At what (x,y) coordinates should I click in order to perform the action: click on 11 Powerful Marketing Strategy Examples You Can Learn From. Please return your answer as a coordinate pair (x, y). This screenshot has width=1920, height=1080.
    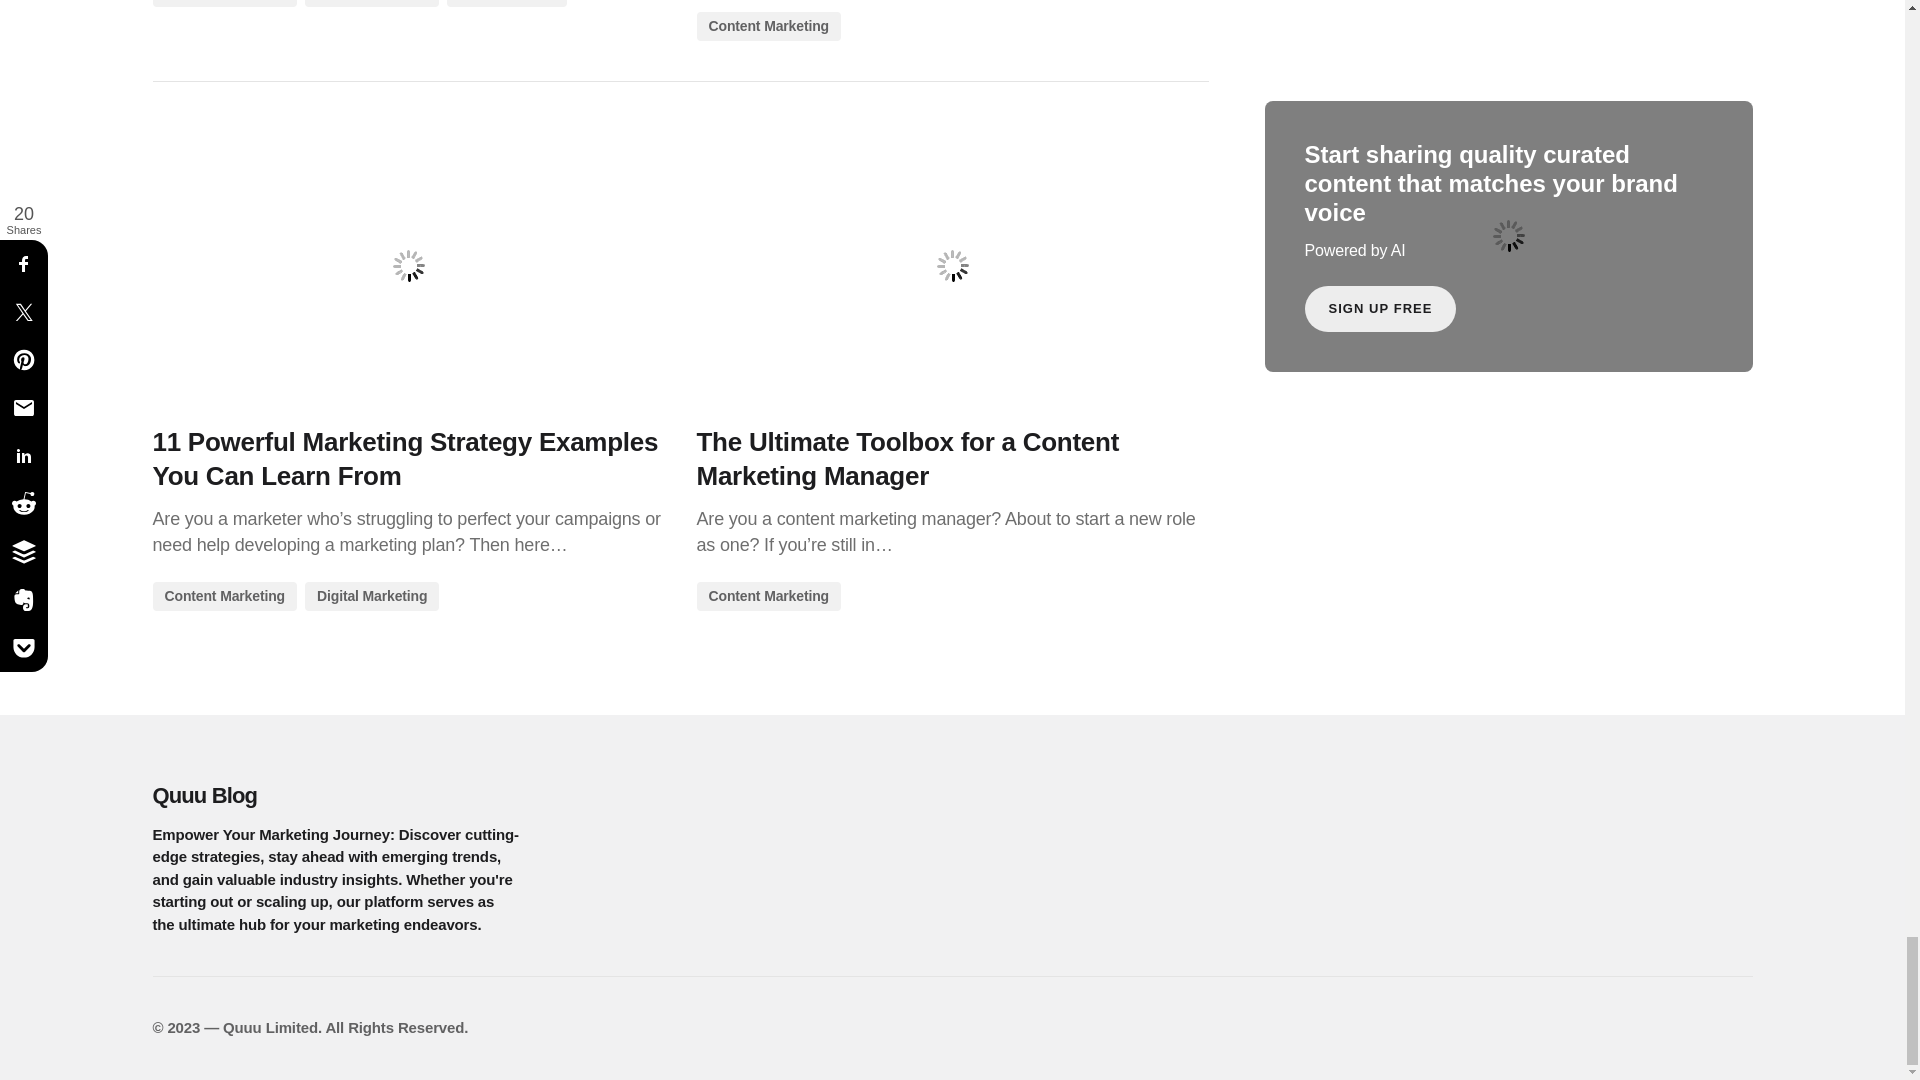
    Looking at the image, I should click on (408, 266).